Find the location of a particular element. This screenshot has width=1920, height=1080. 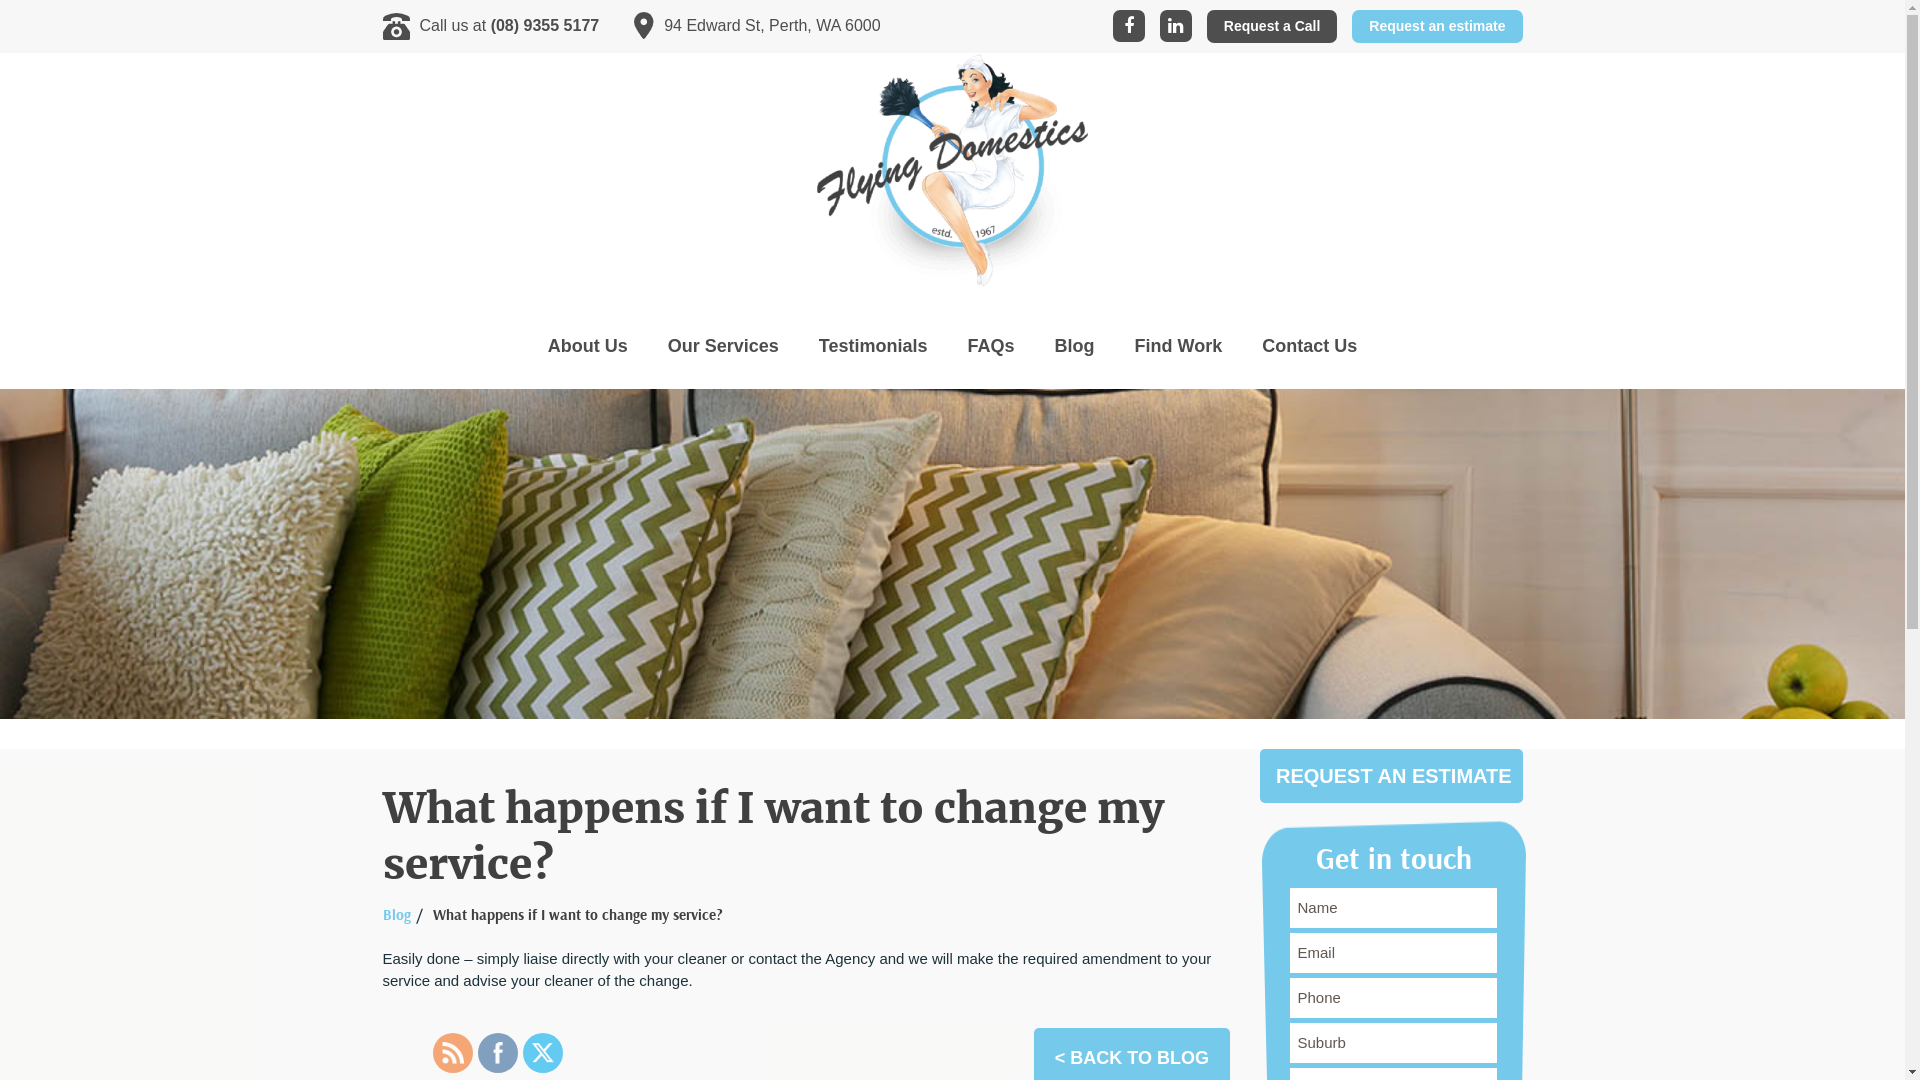

Submit is located at coordinates (56, 19).